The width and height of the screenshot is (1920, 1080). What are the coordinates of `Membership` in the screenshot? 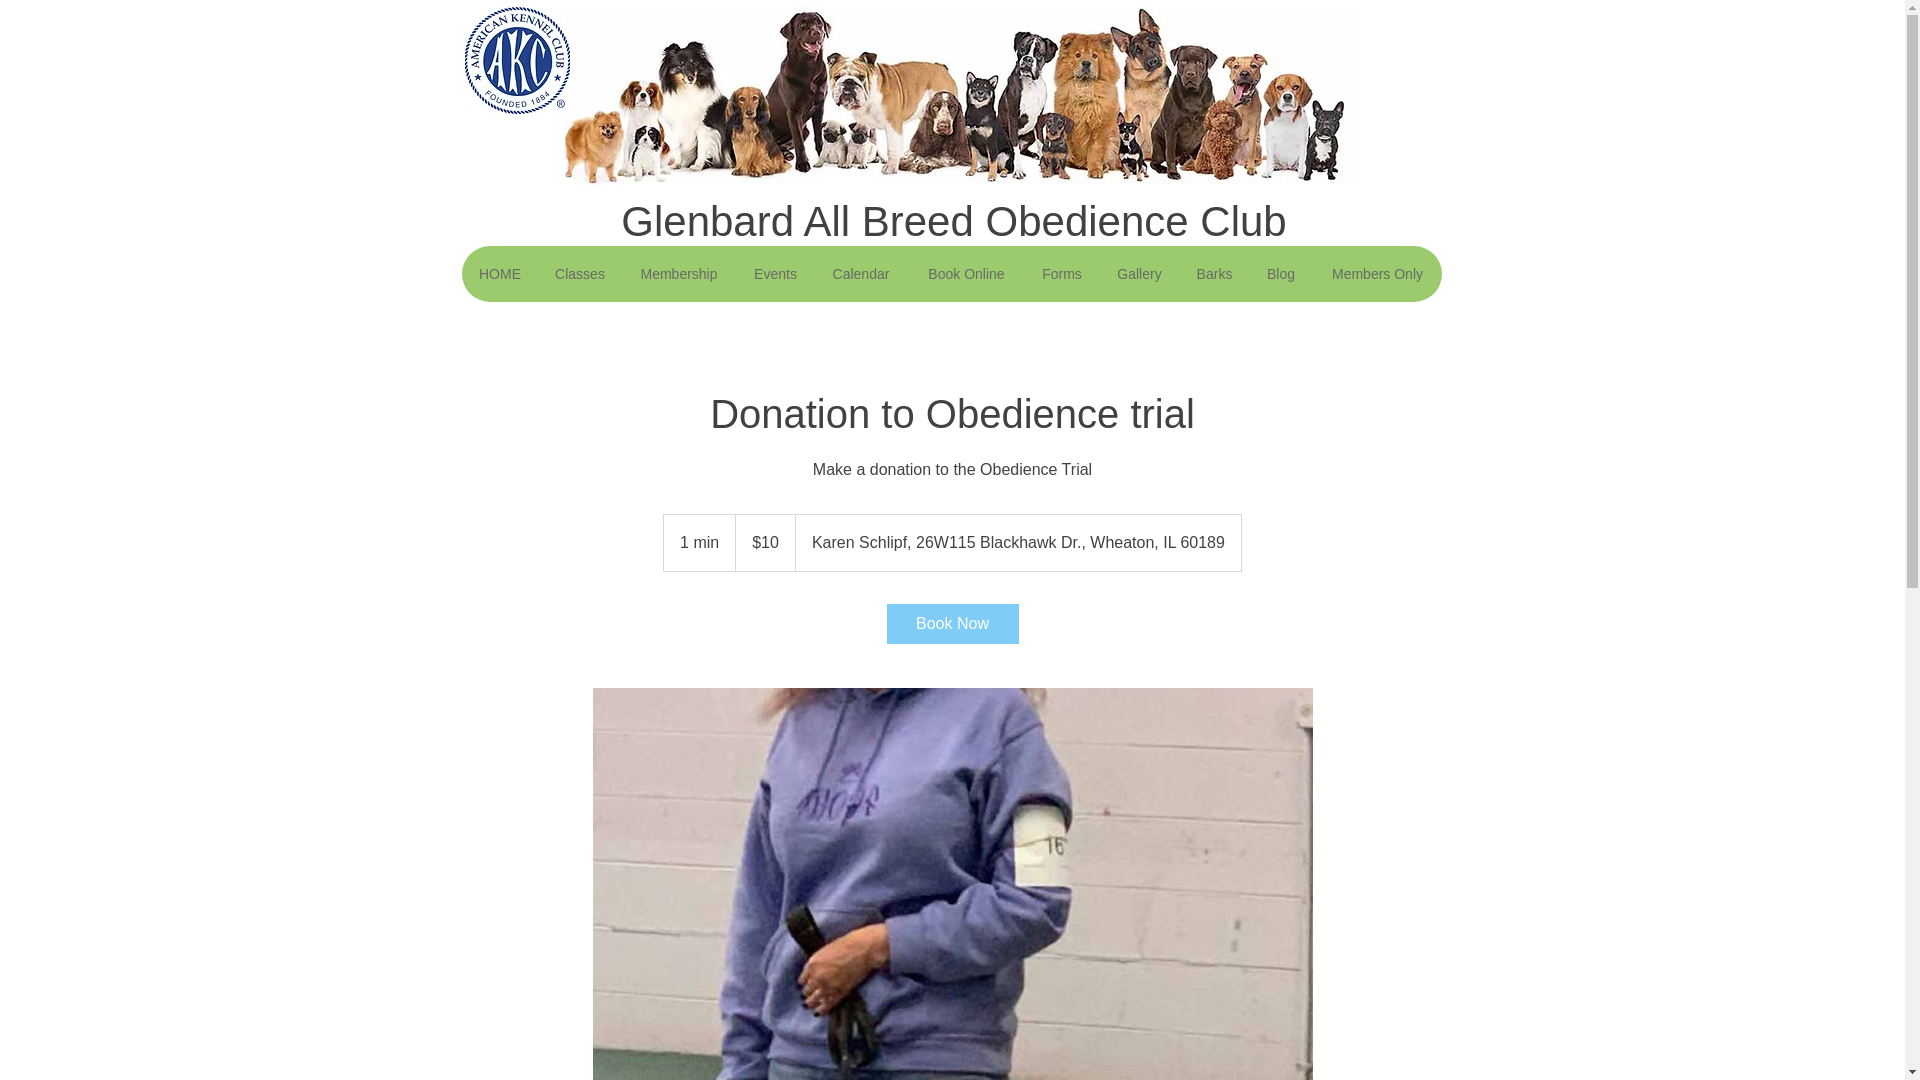 It's located at (678, 274).